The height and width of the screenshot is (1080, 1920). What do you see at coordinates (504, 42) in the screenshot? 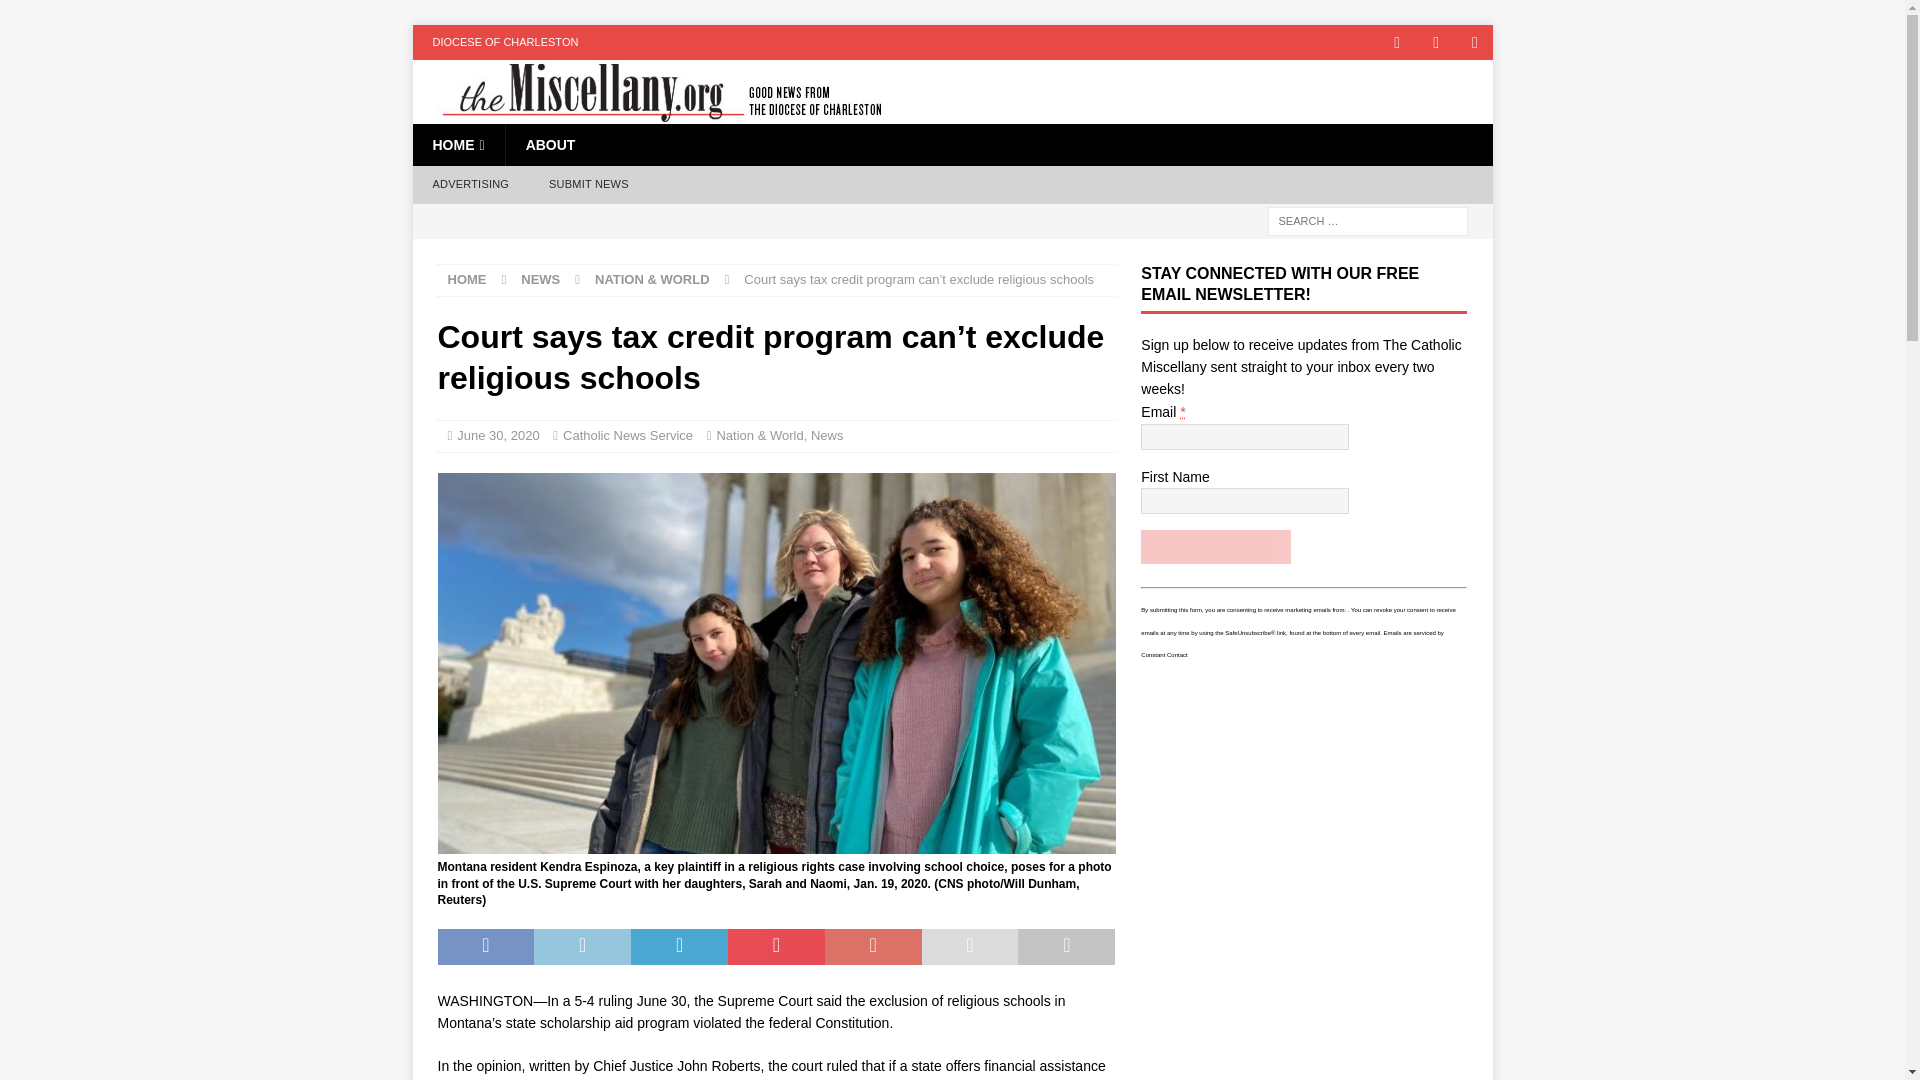
I see `DIOCESE OF CHARLESTON` at bounding box center [504, 42].